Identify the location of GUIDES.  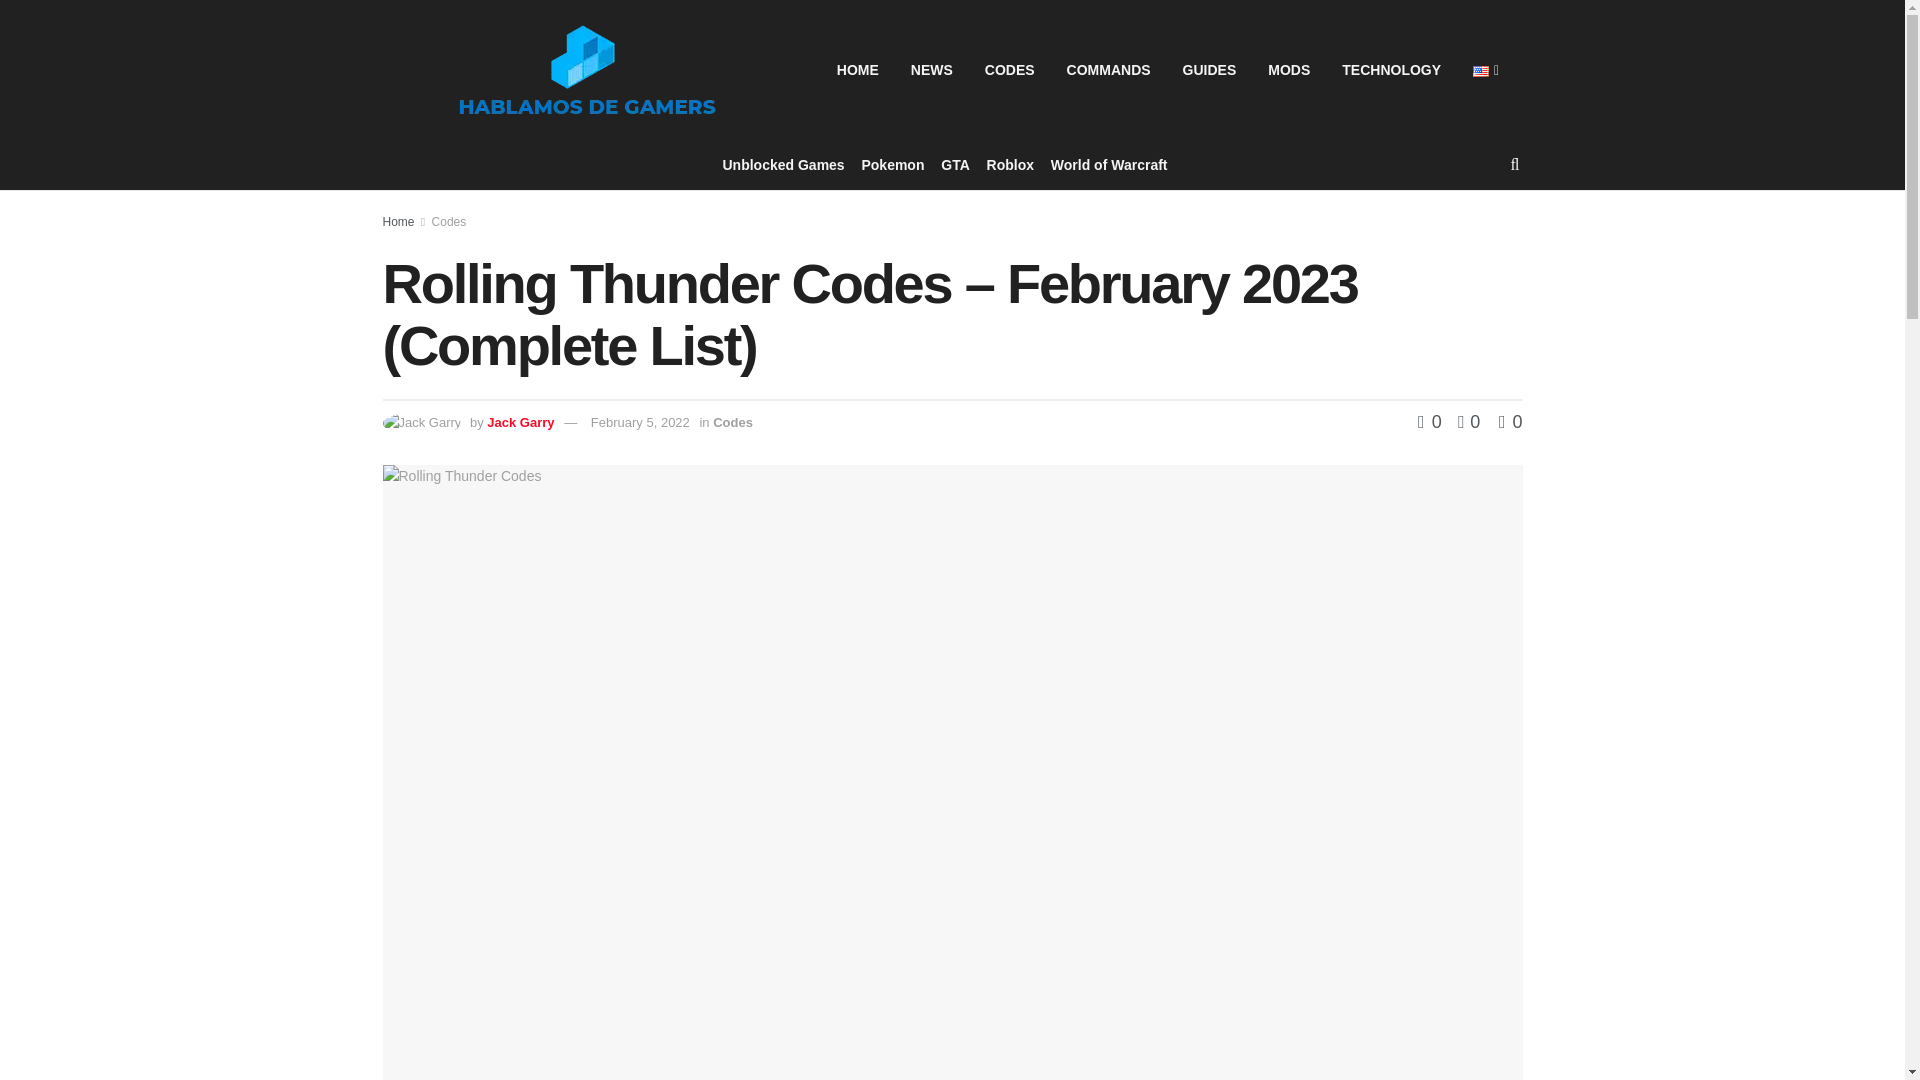
(1210, 70).